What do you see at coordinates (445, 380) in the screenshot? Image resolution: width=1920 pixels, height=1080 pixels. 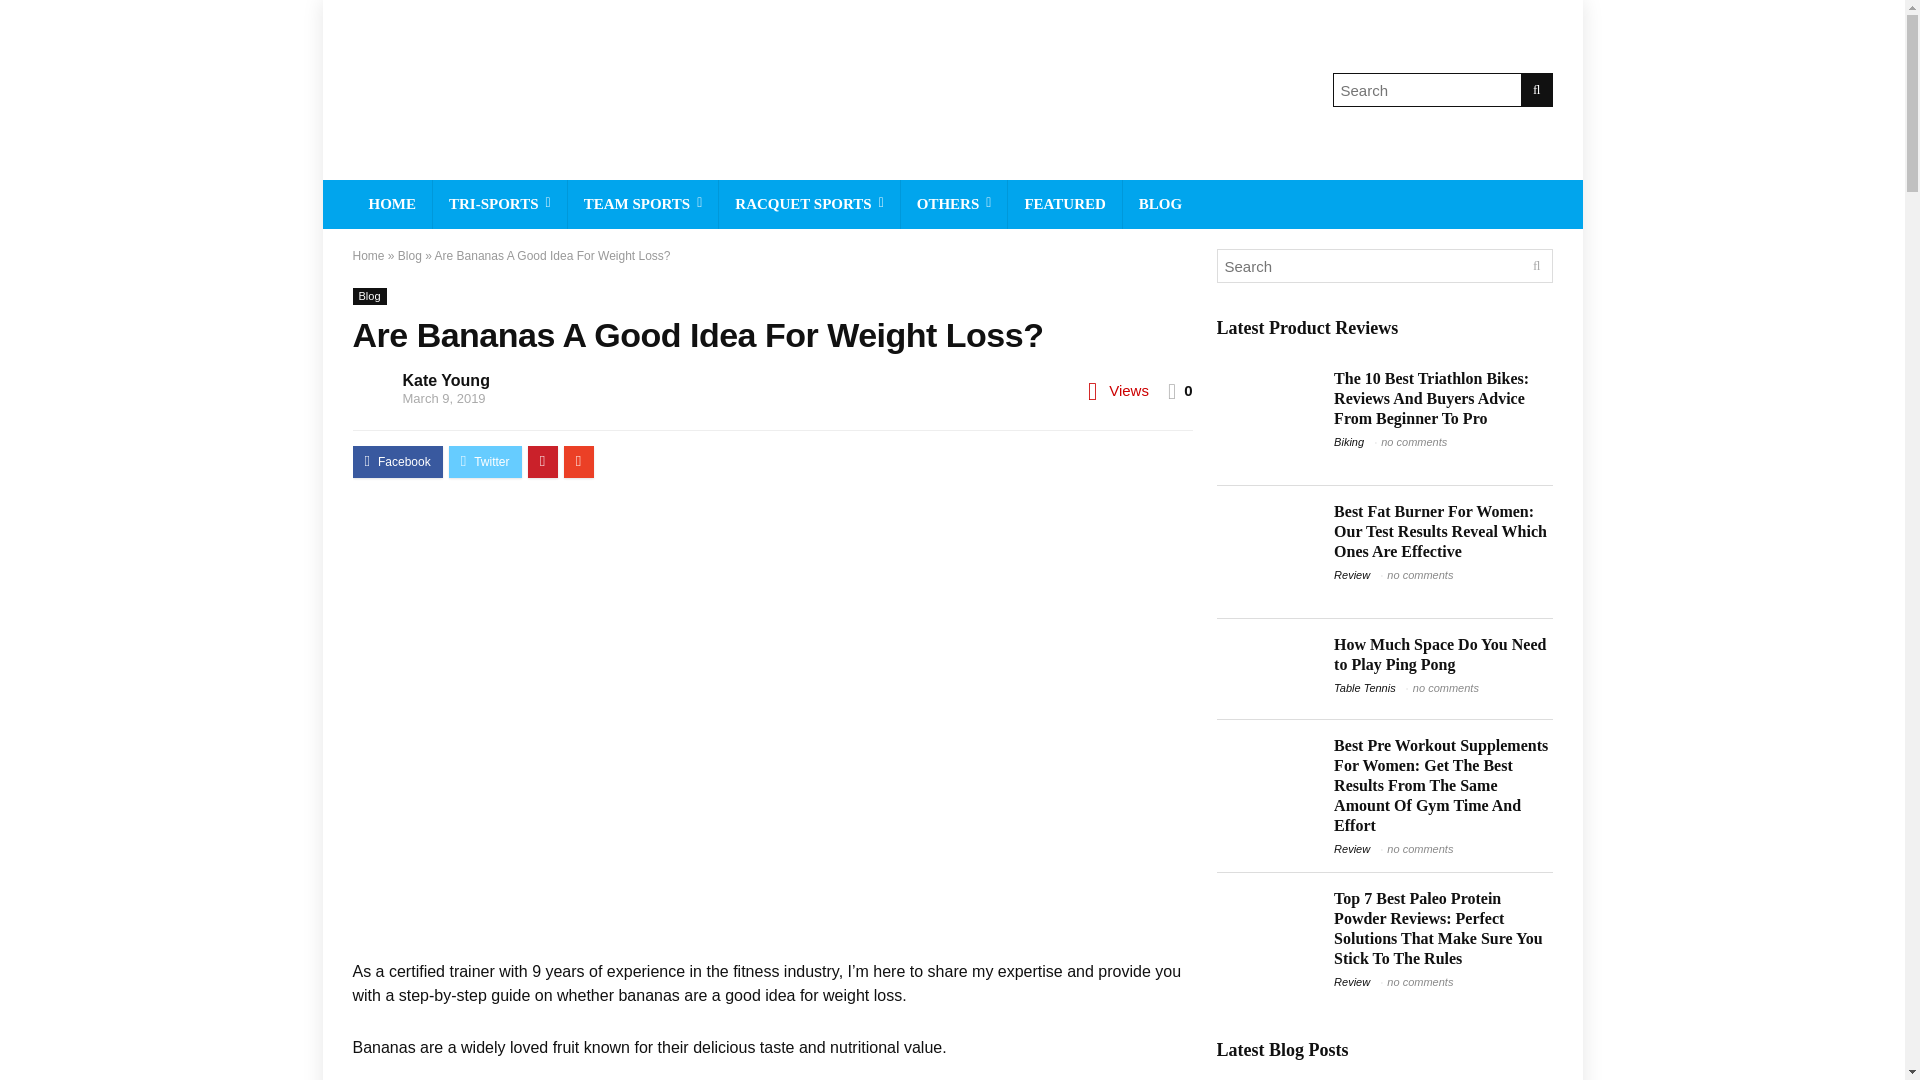 I see `Kate Young` at bounding box center [445, 380].